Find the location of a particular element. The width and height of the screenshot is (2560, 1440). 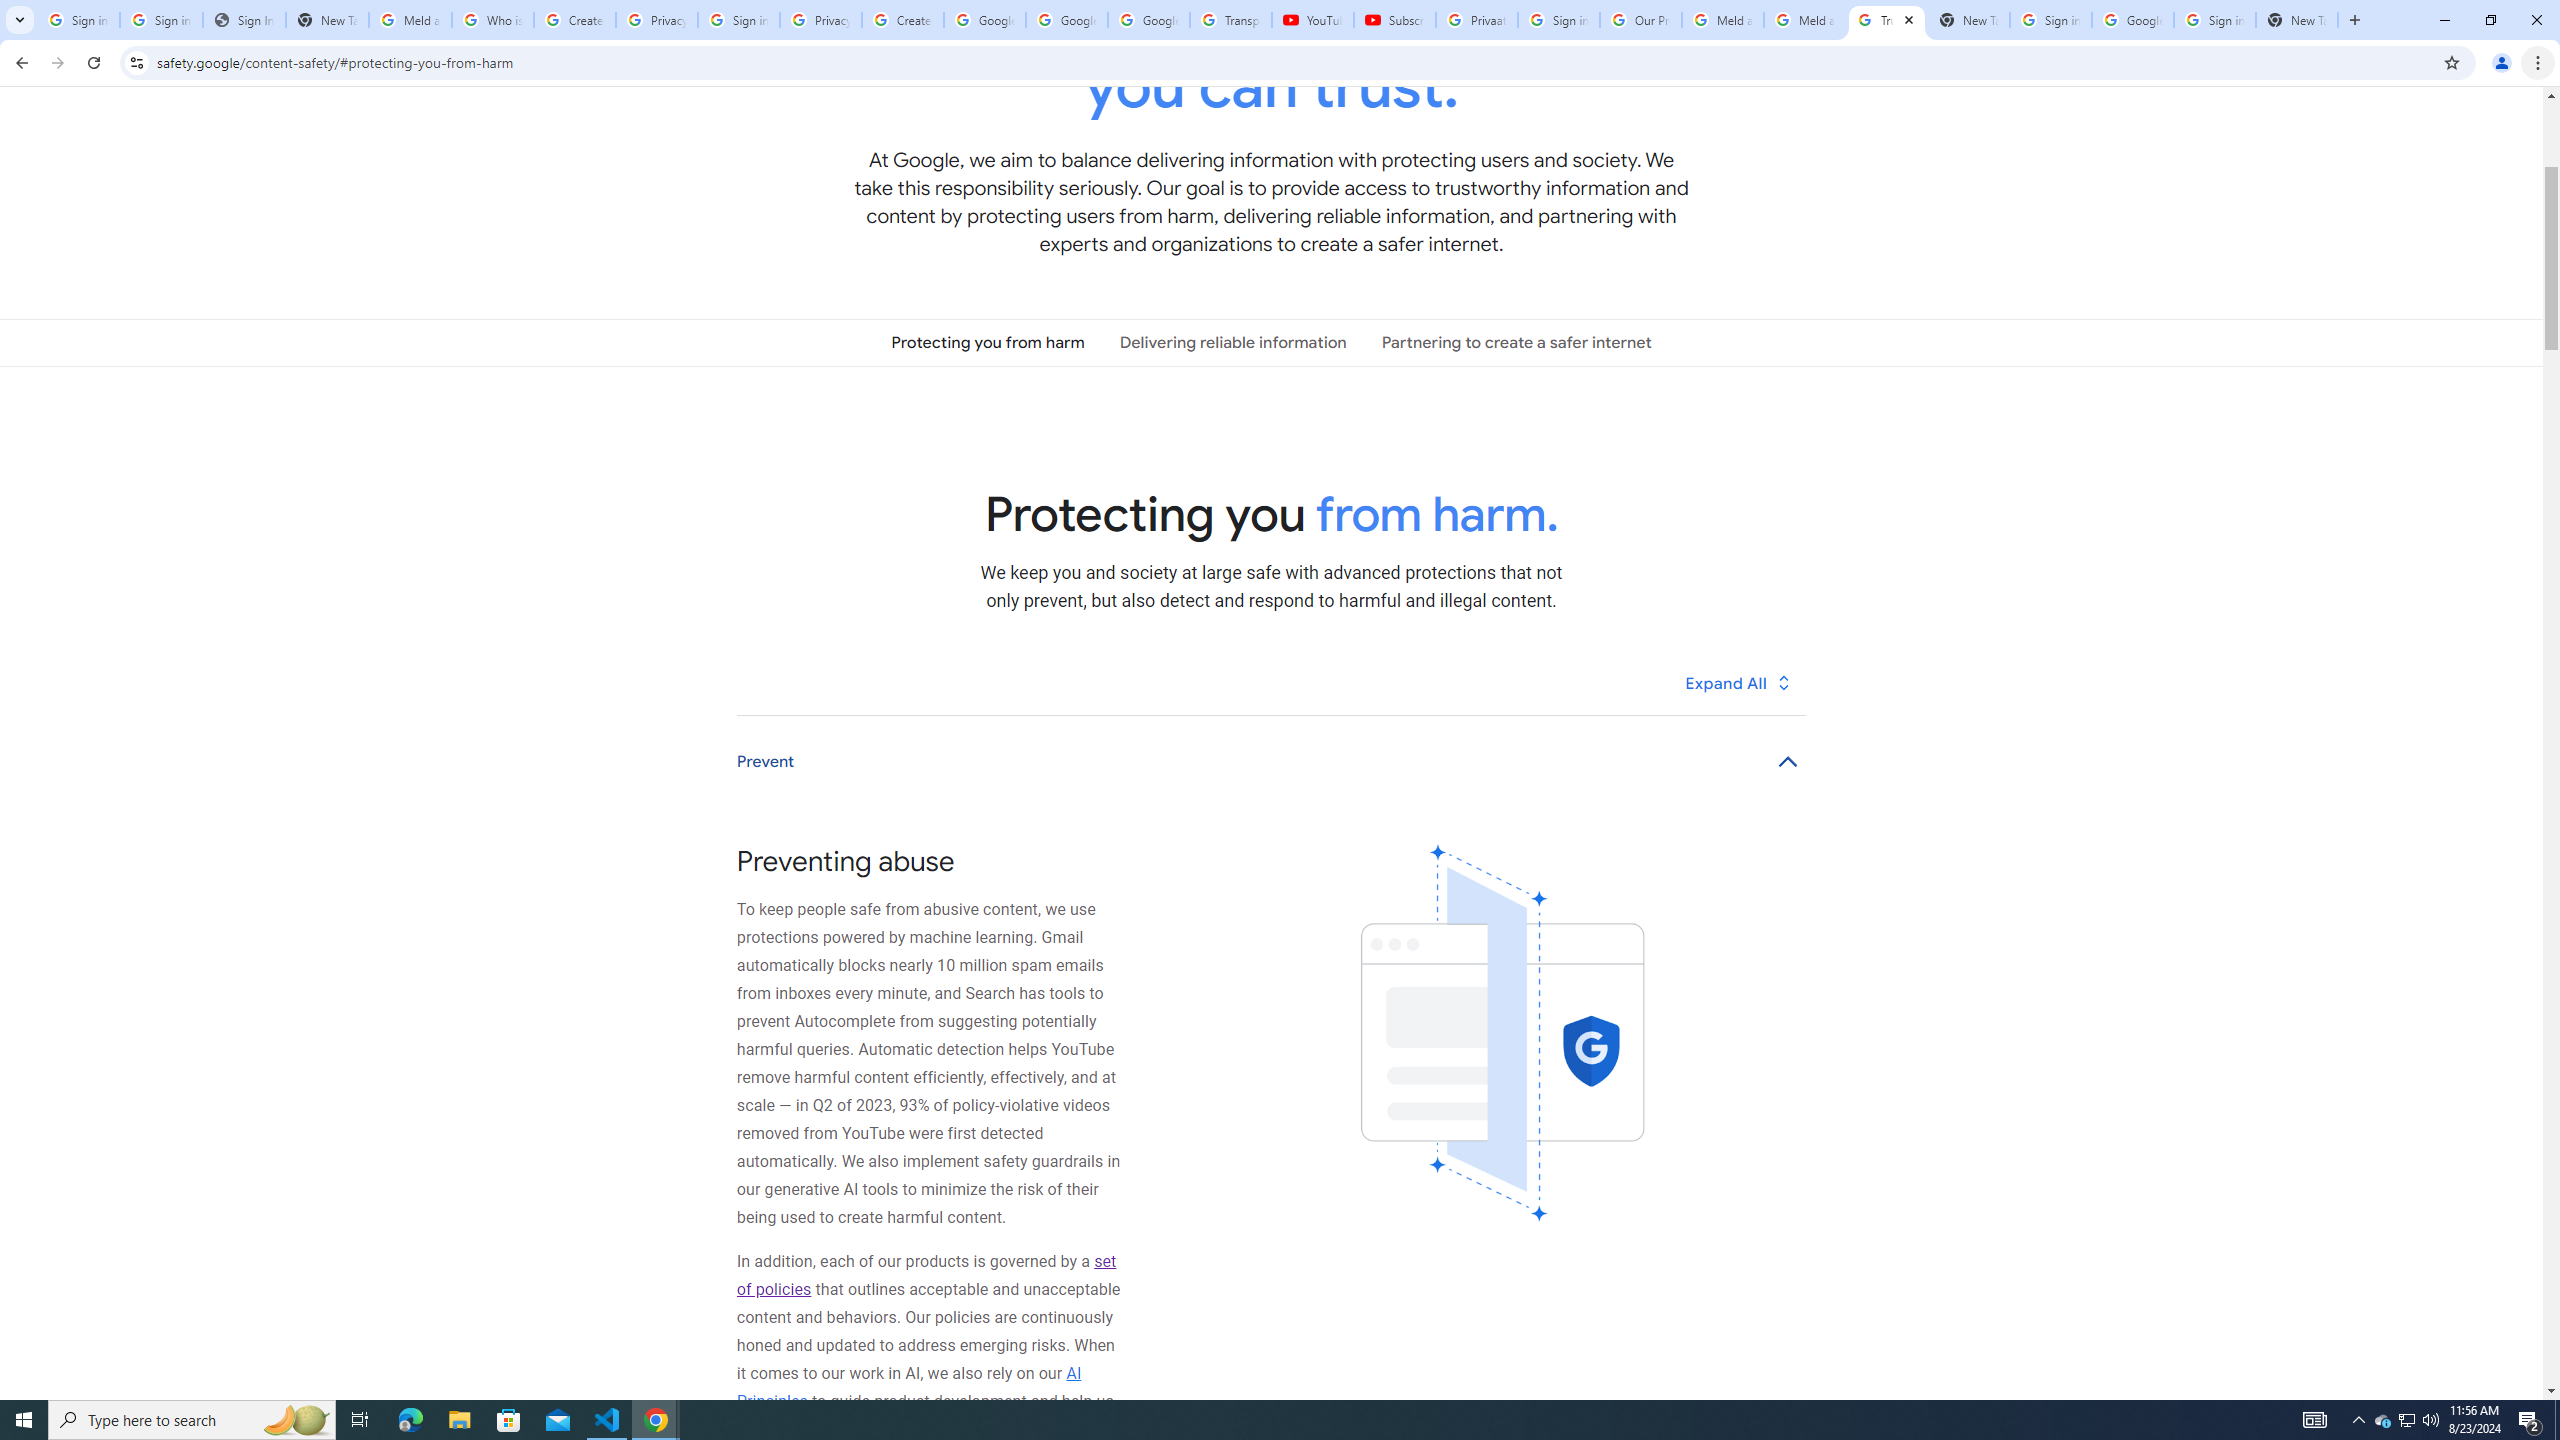

Subscriptions - YouTube is located at coordinates (1394, 20).